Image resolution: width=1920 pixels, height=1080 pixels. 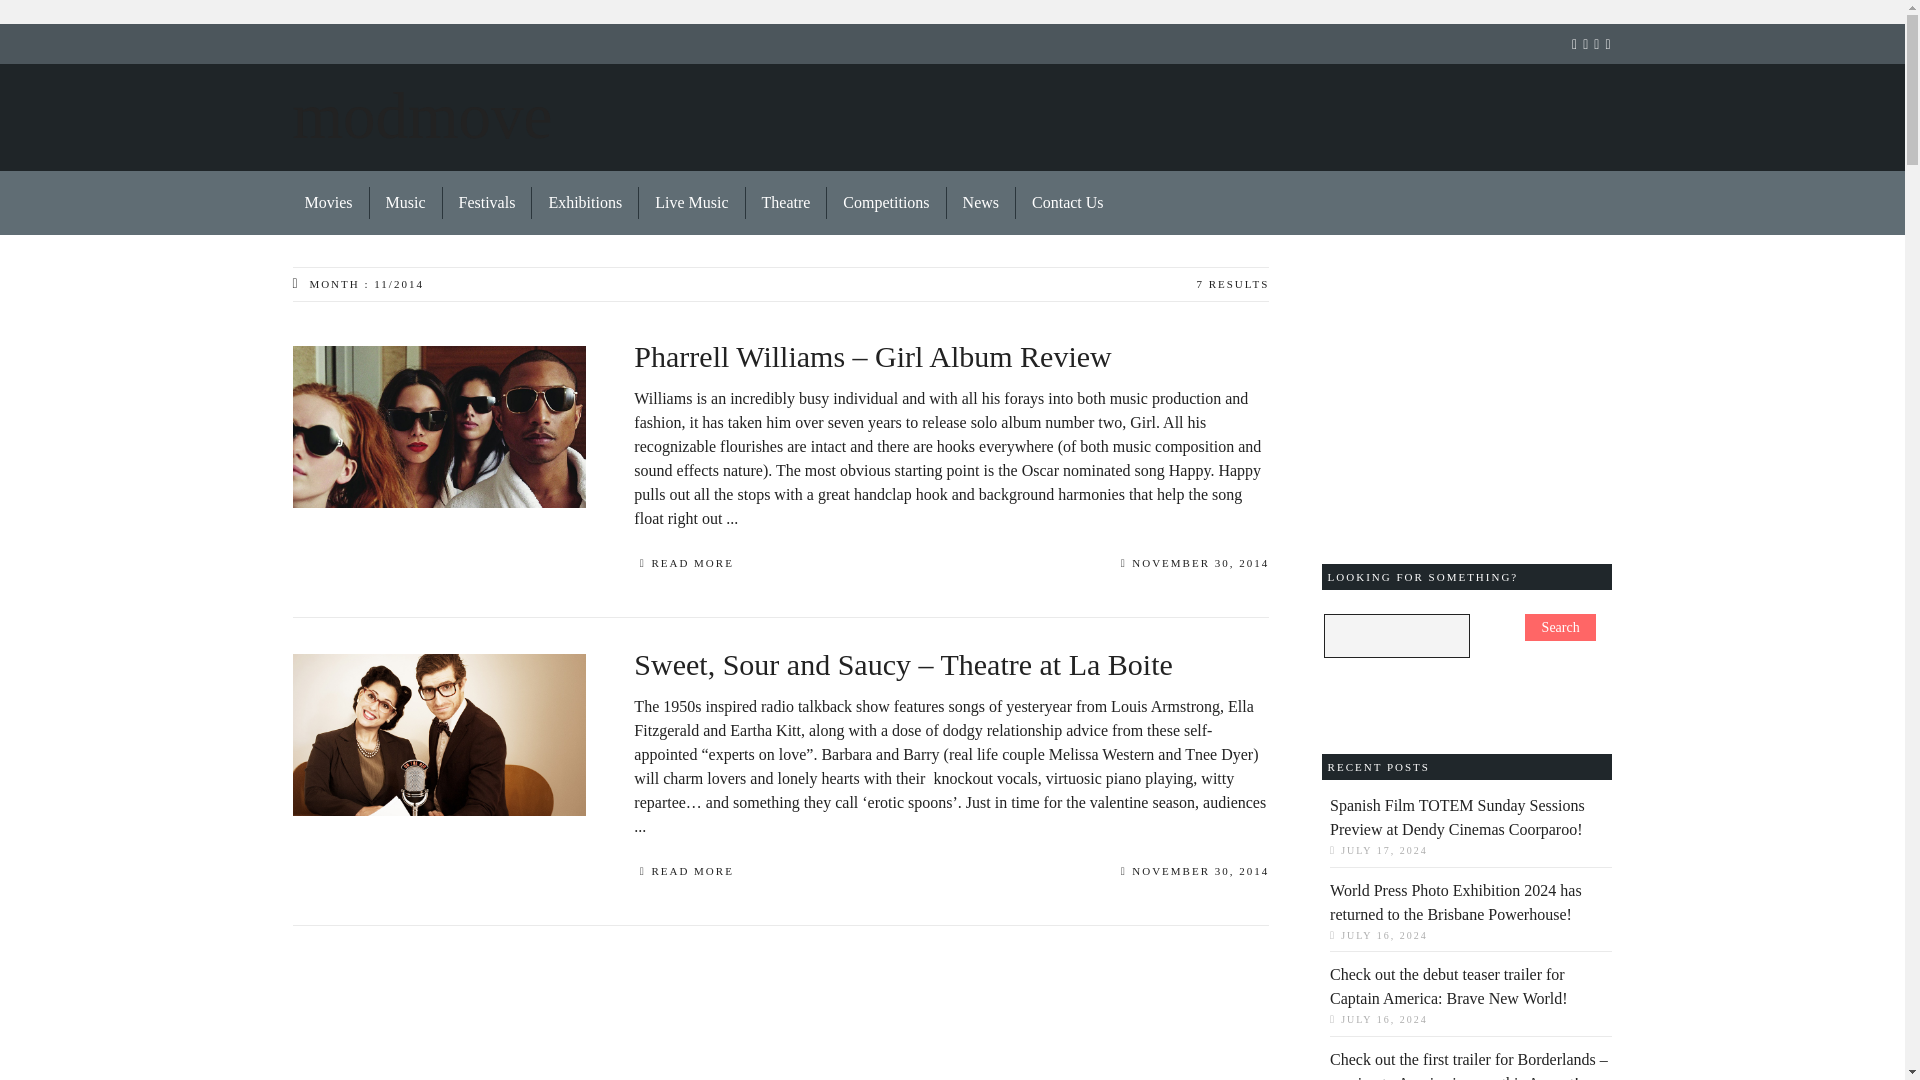 What do you see at coordinates (1195, 874) in the screenshot?
I see `NOVEMBER 30, 2014` at bounding box center [1195, 874].